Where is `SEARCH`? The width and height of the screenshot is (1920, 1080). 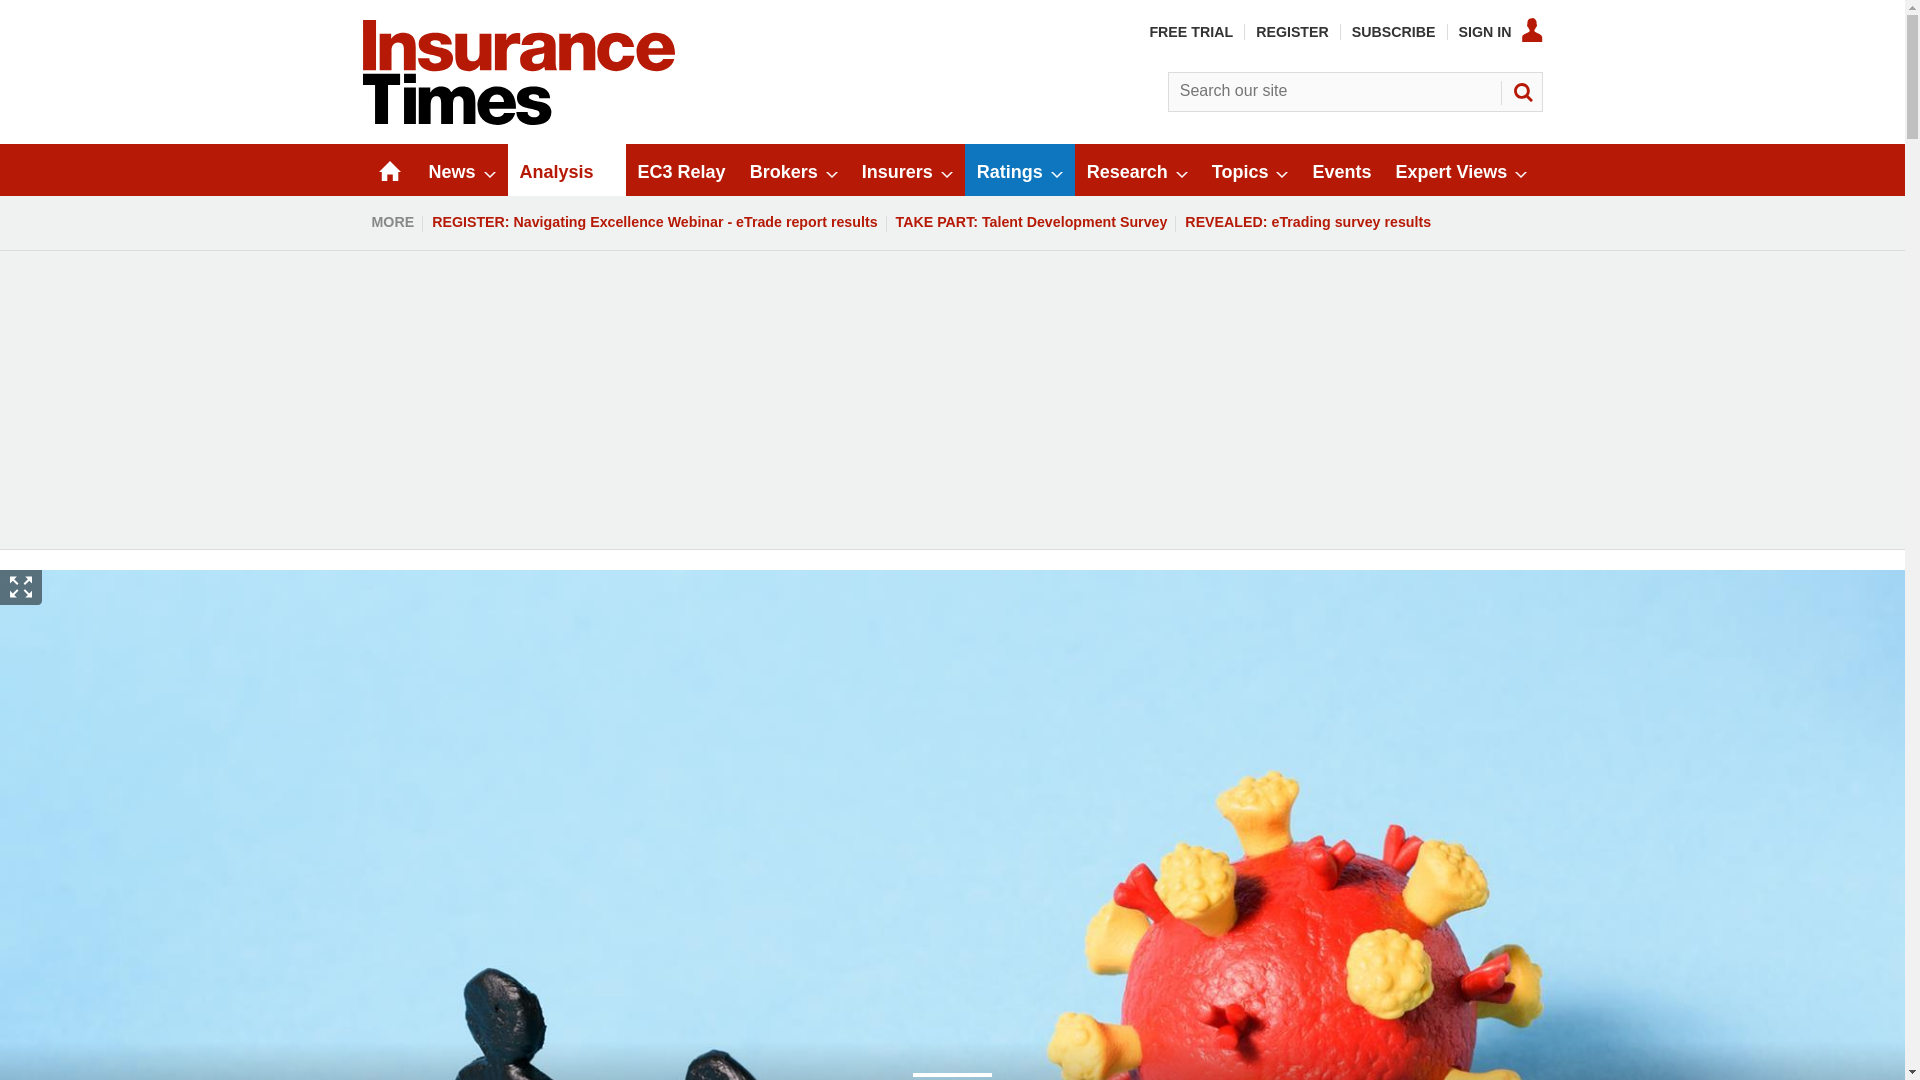
SEARCH is located at coordinates (1521, 92).